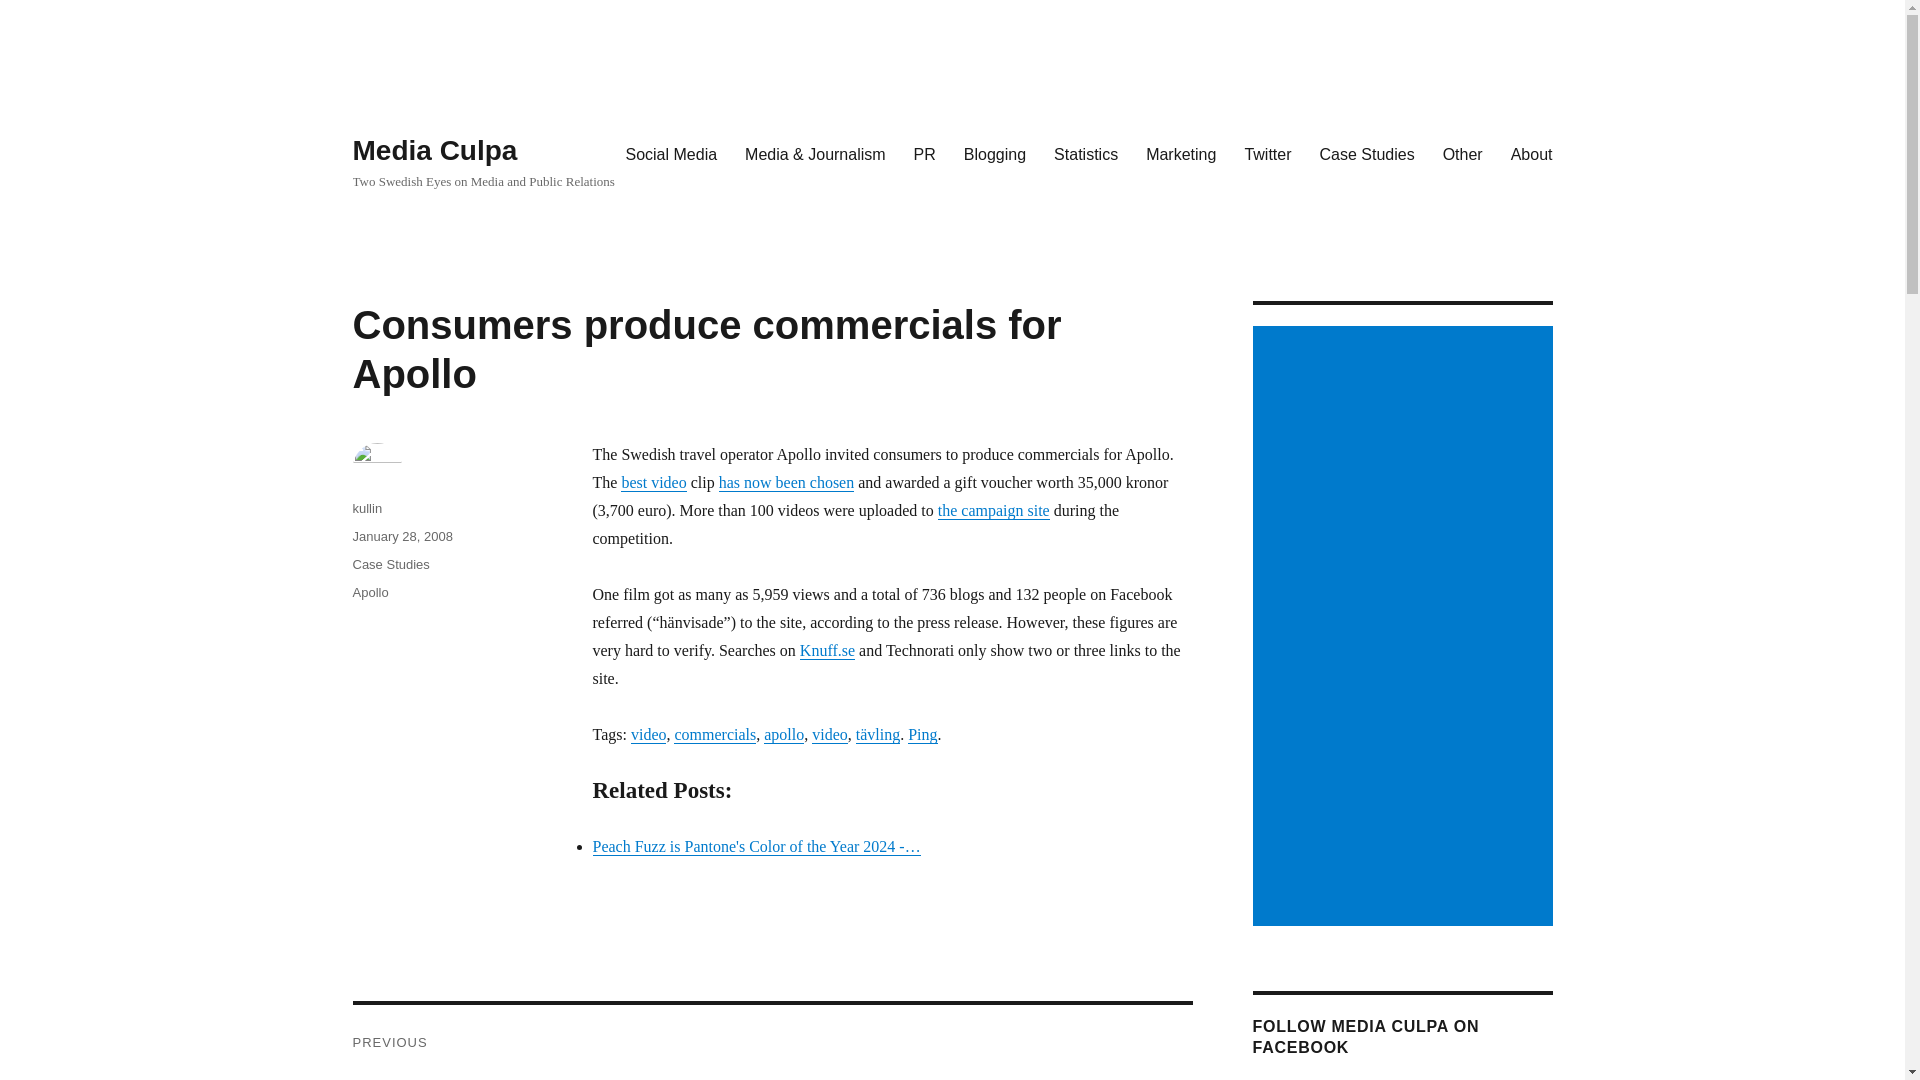 This screenshot has height=1080, width=1920. What do you see at coordinates (1364, 1037) in the screenshot?
I see `FOLLOW MEDIA CULPA ON FACEBOOK` at bounding box center [1364, 1037].